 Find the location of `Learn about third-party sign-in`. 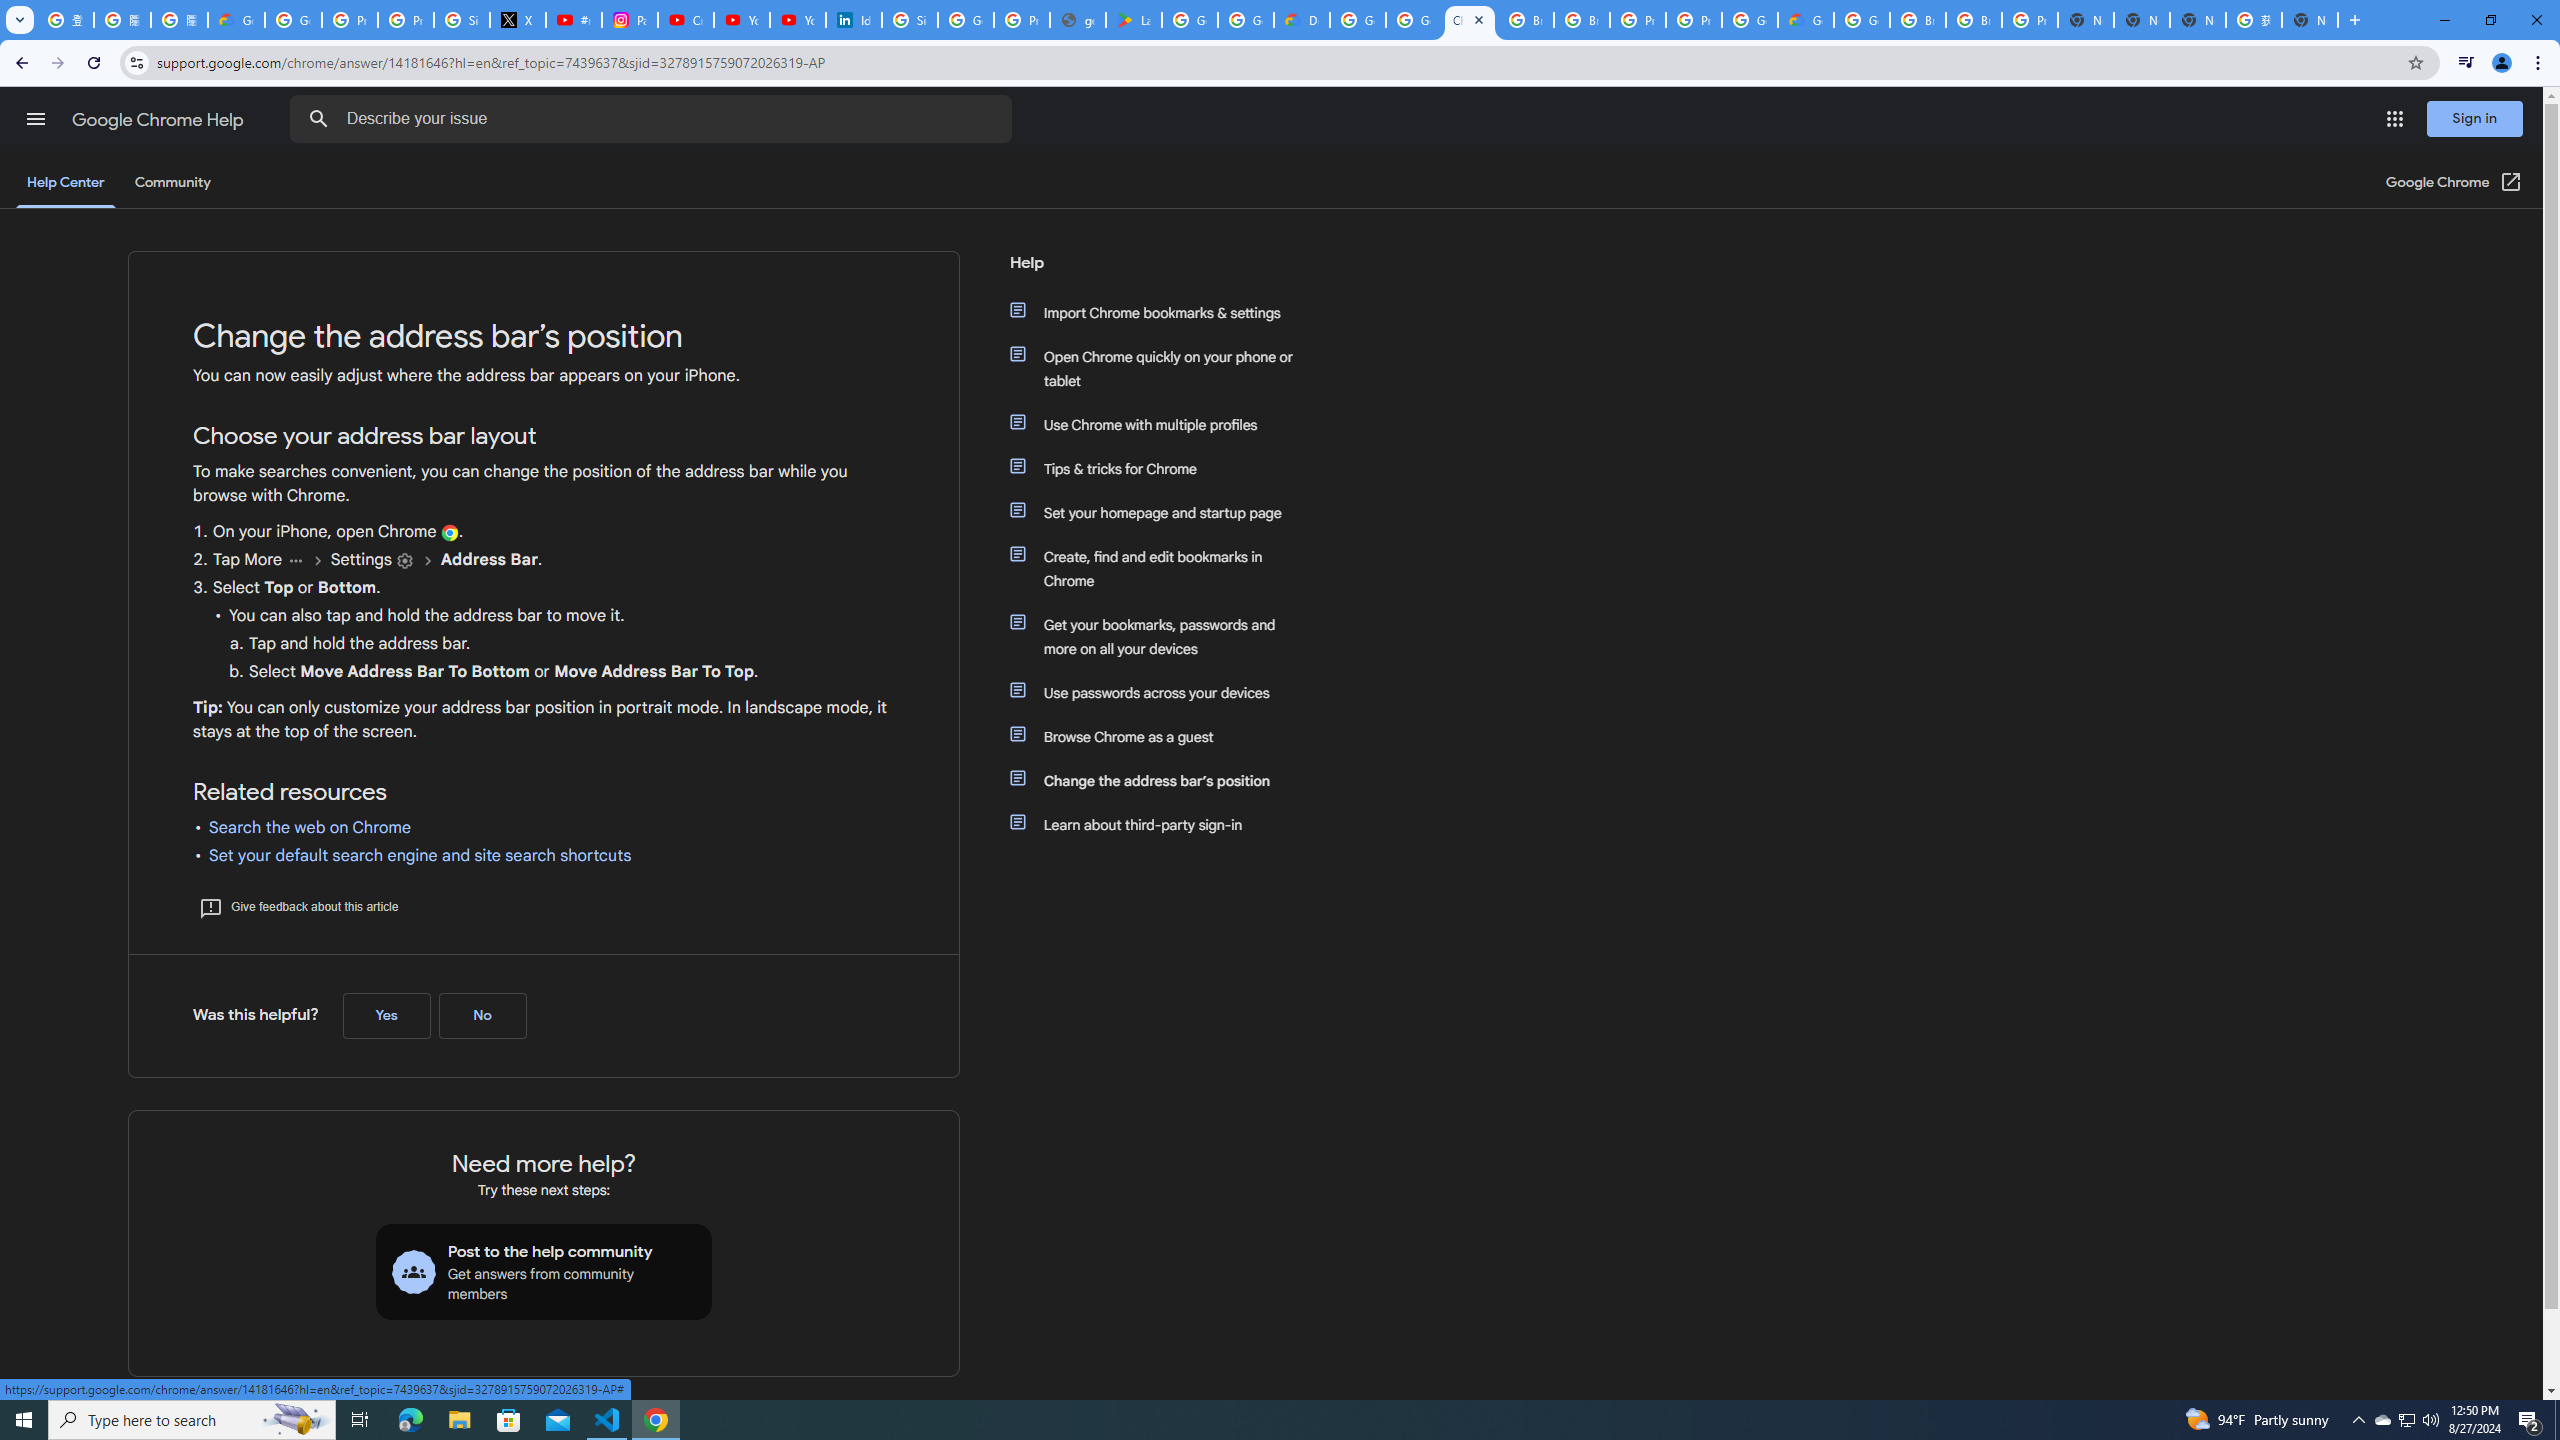

Learn about third-party sign-in is located at coordinates (1163, 824).